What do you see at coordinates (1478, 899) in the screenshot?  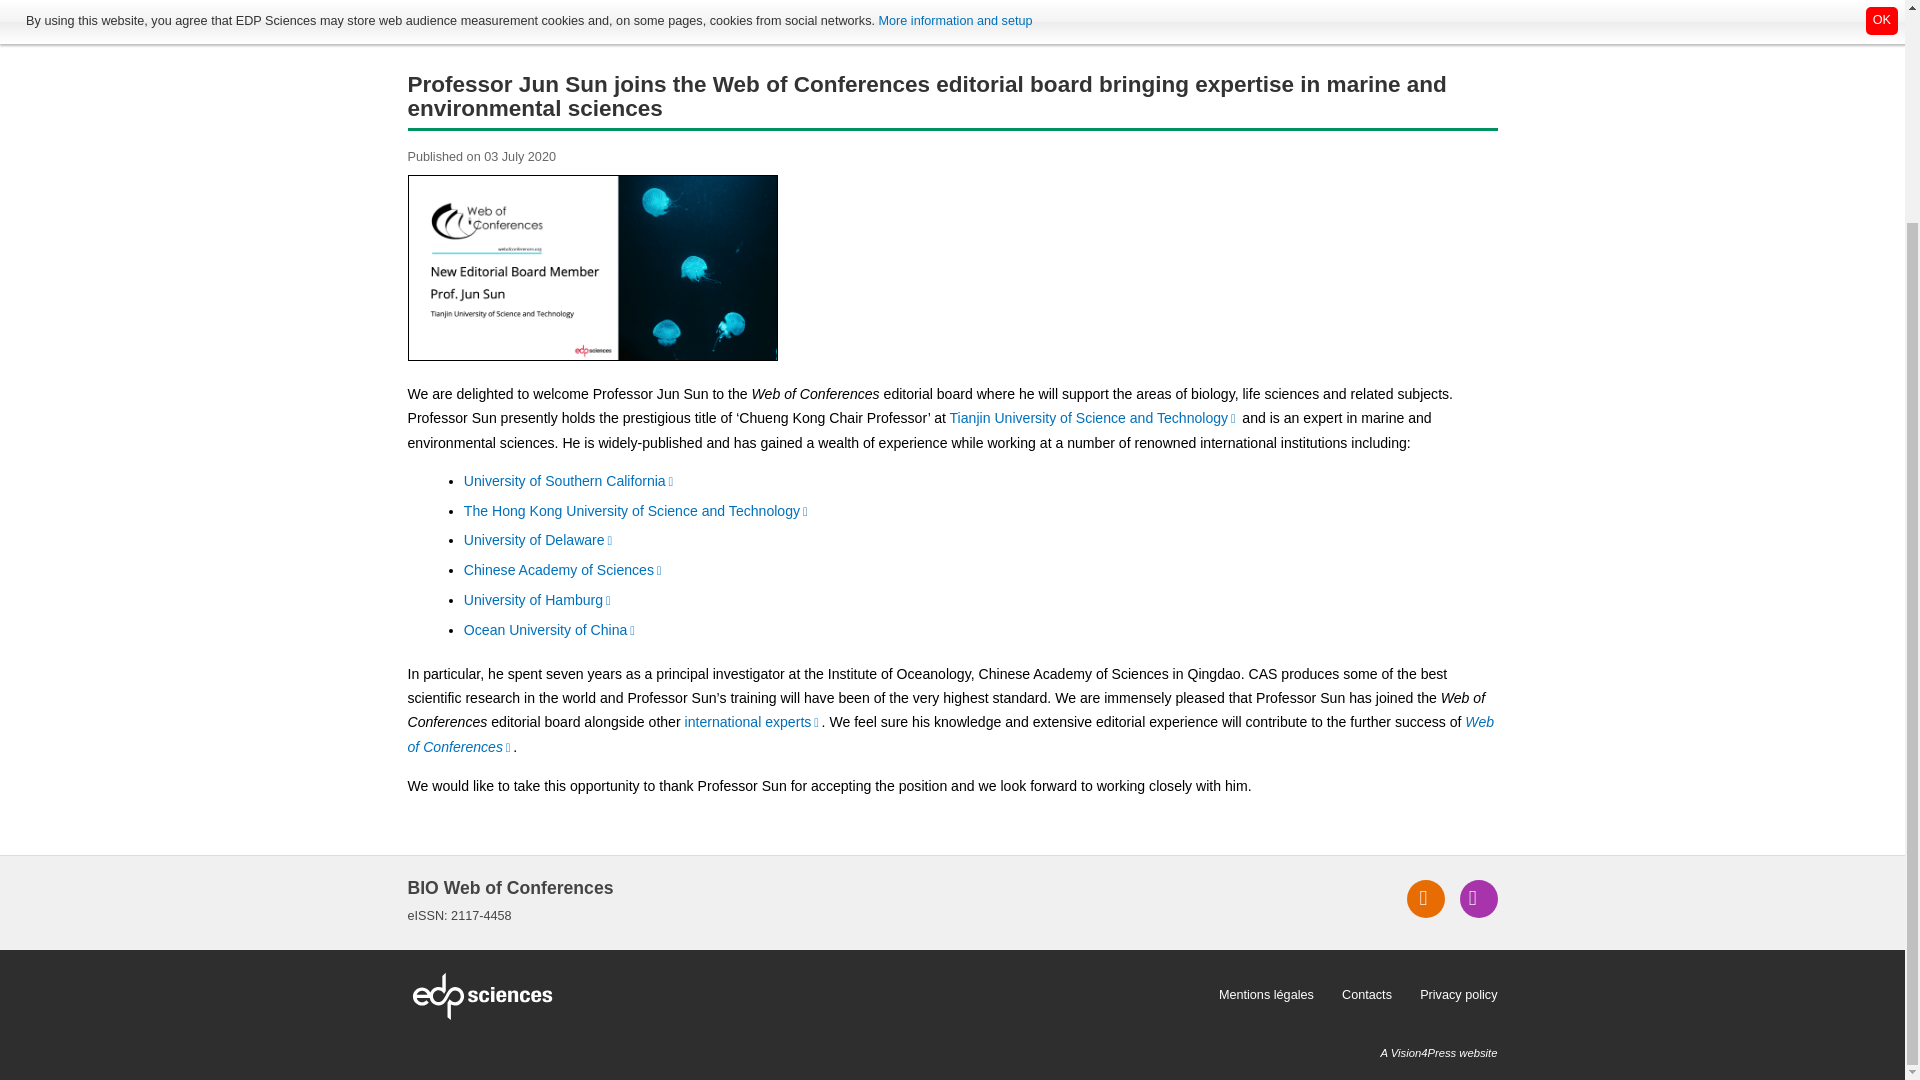 I see `Register to the journal email alert` at bounding box center [1478, 899].